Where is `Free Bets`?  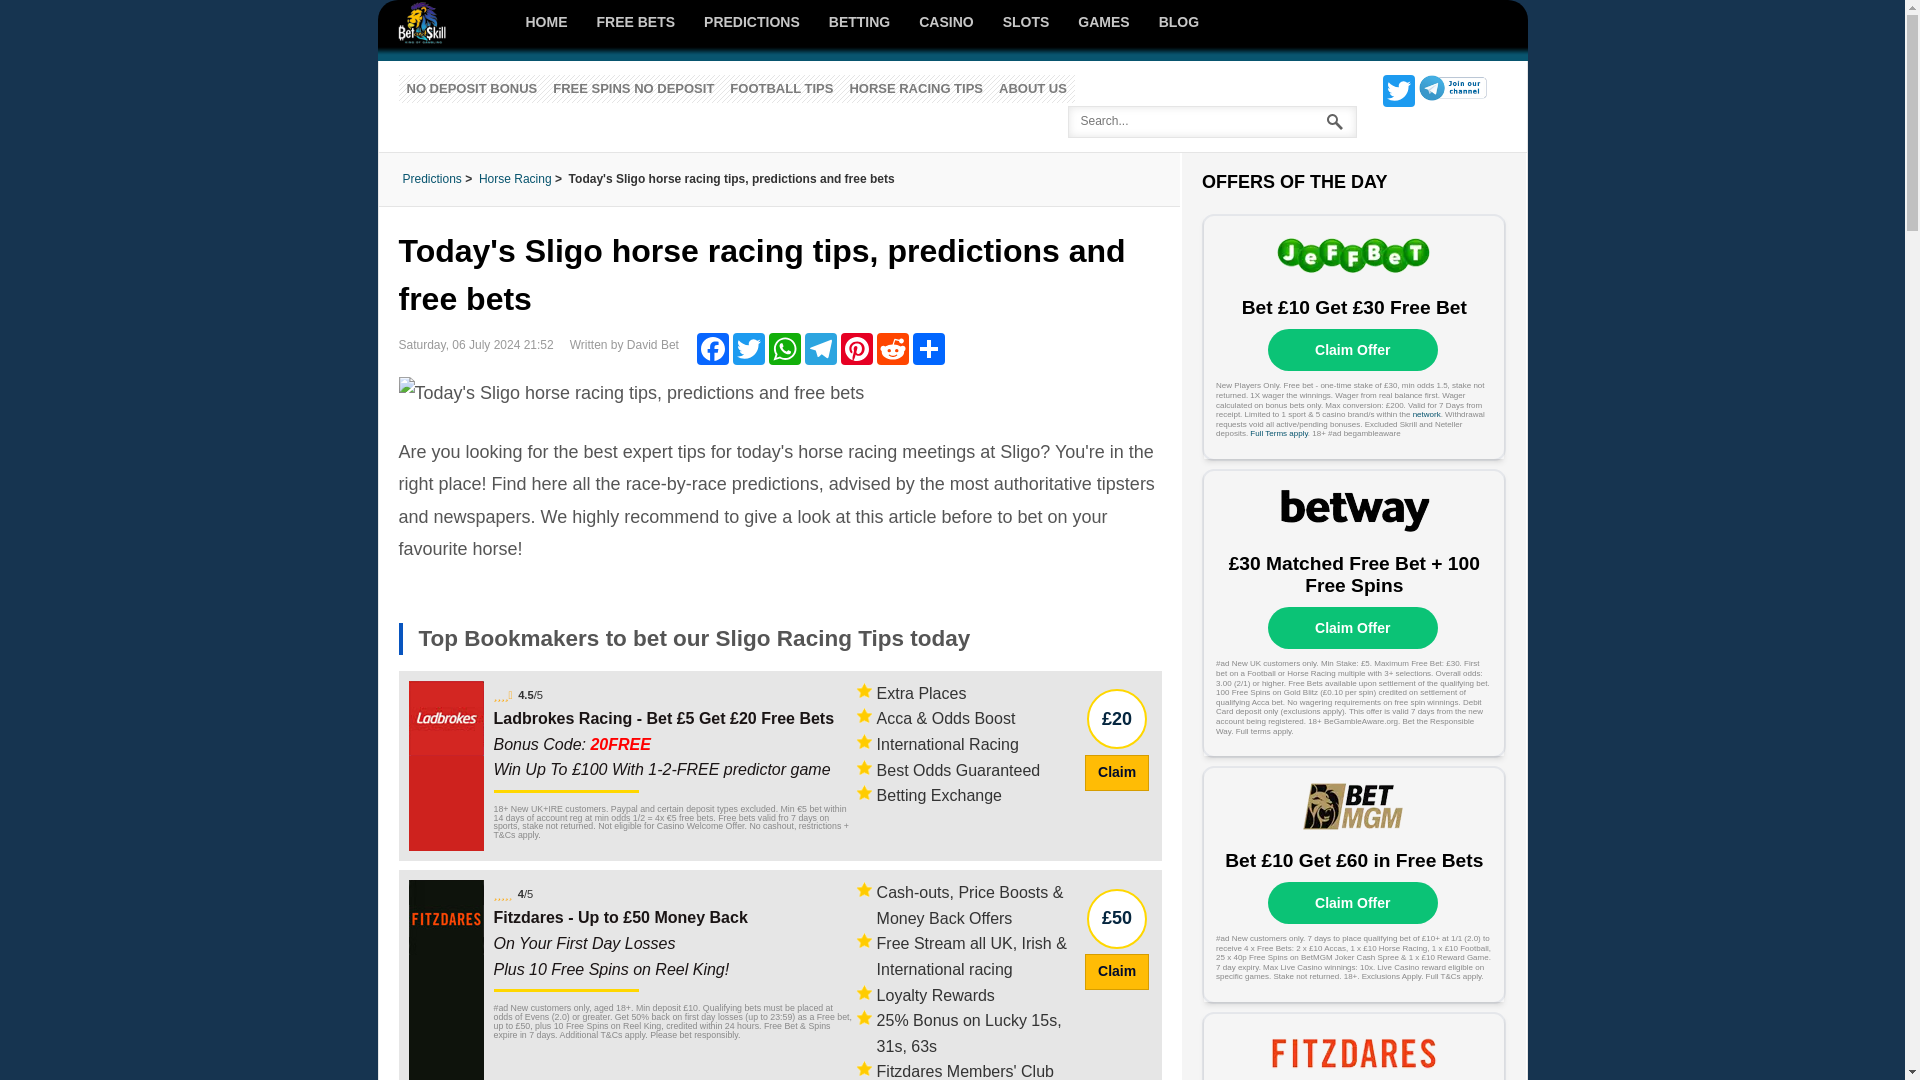
Free Bets is located at coordinates (635, 22).